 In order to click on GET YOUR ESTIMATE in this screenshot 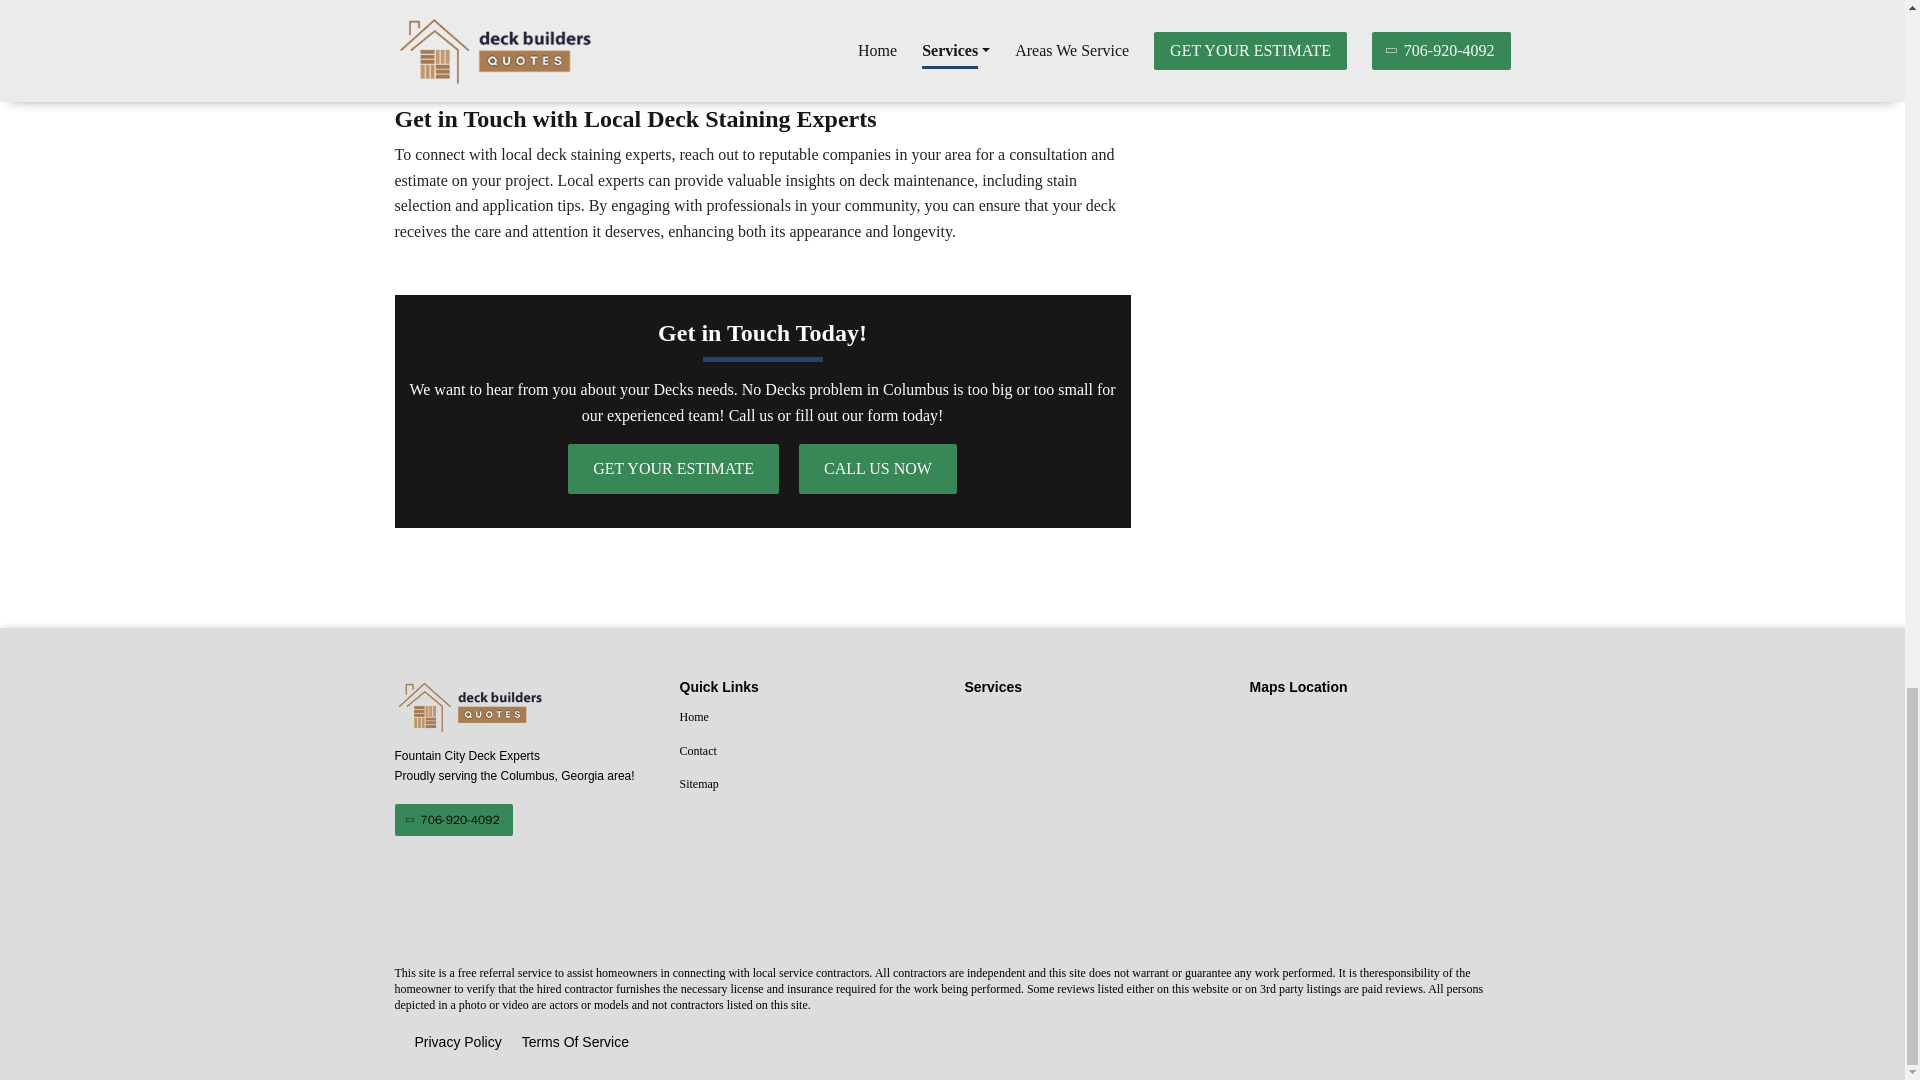, I will do `click(674, 468)`.